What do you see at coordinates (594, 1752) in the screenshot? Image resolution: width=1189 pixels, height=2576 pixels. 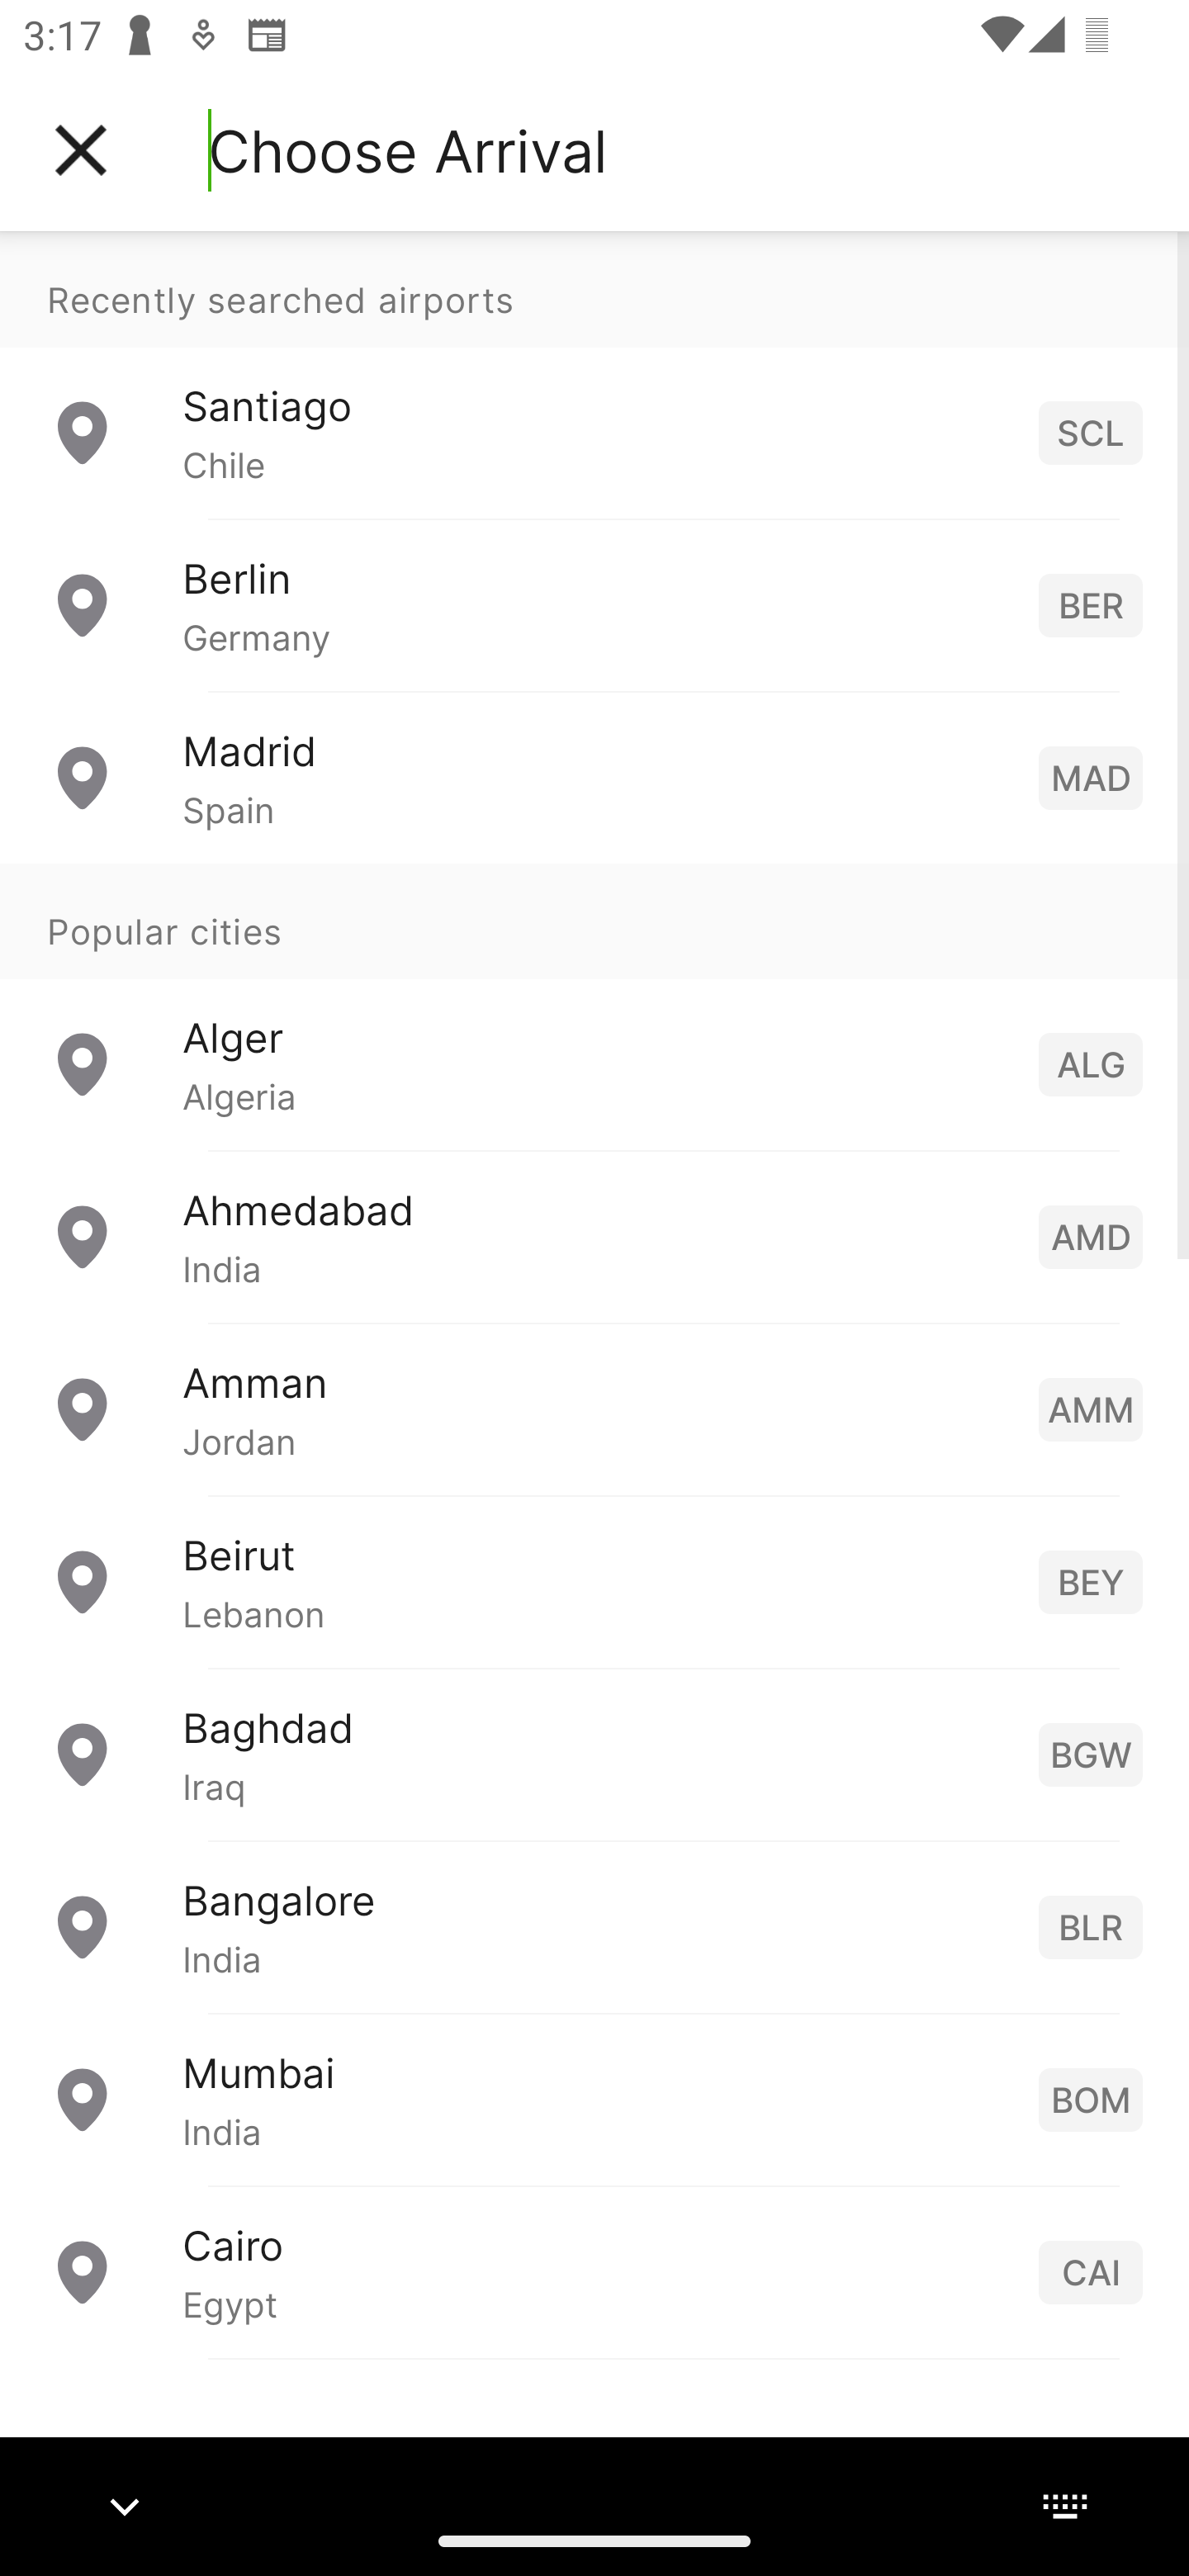 I see `Baghdad Iraq BGW` at bounding box center [594, 1752].